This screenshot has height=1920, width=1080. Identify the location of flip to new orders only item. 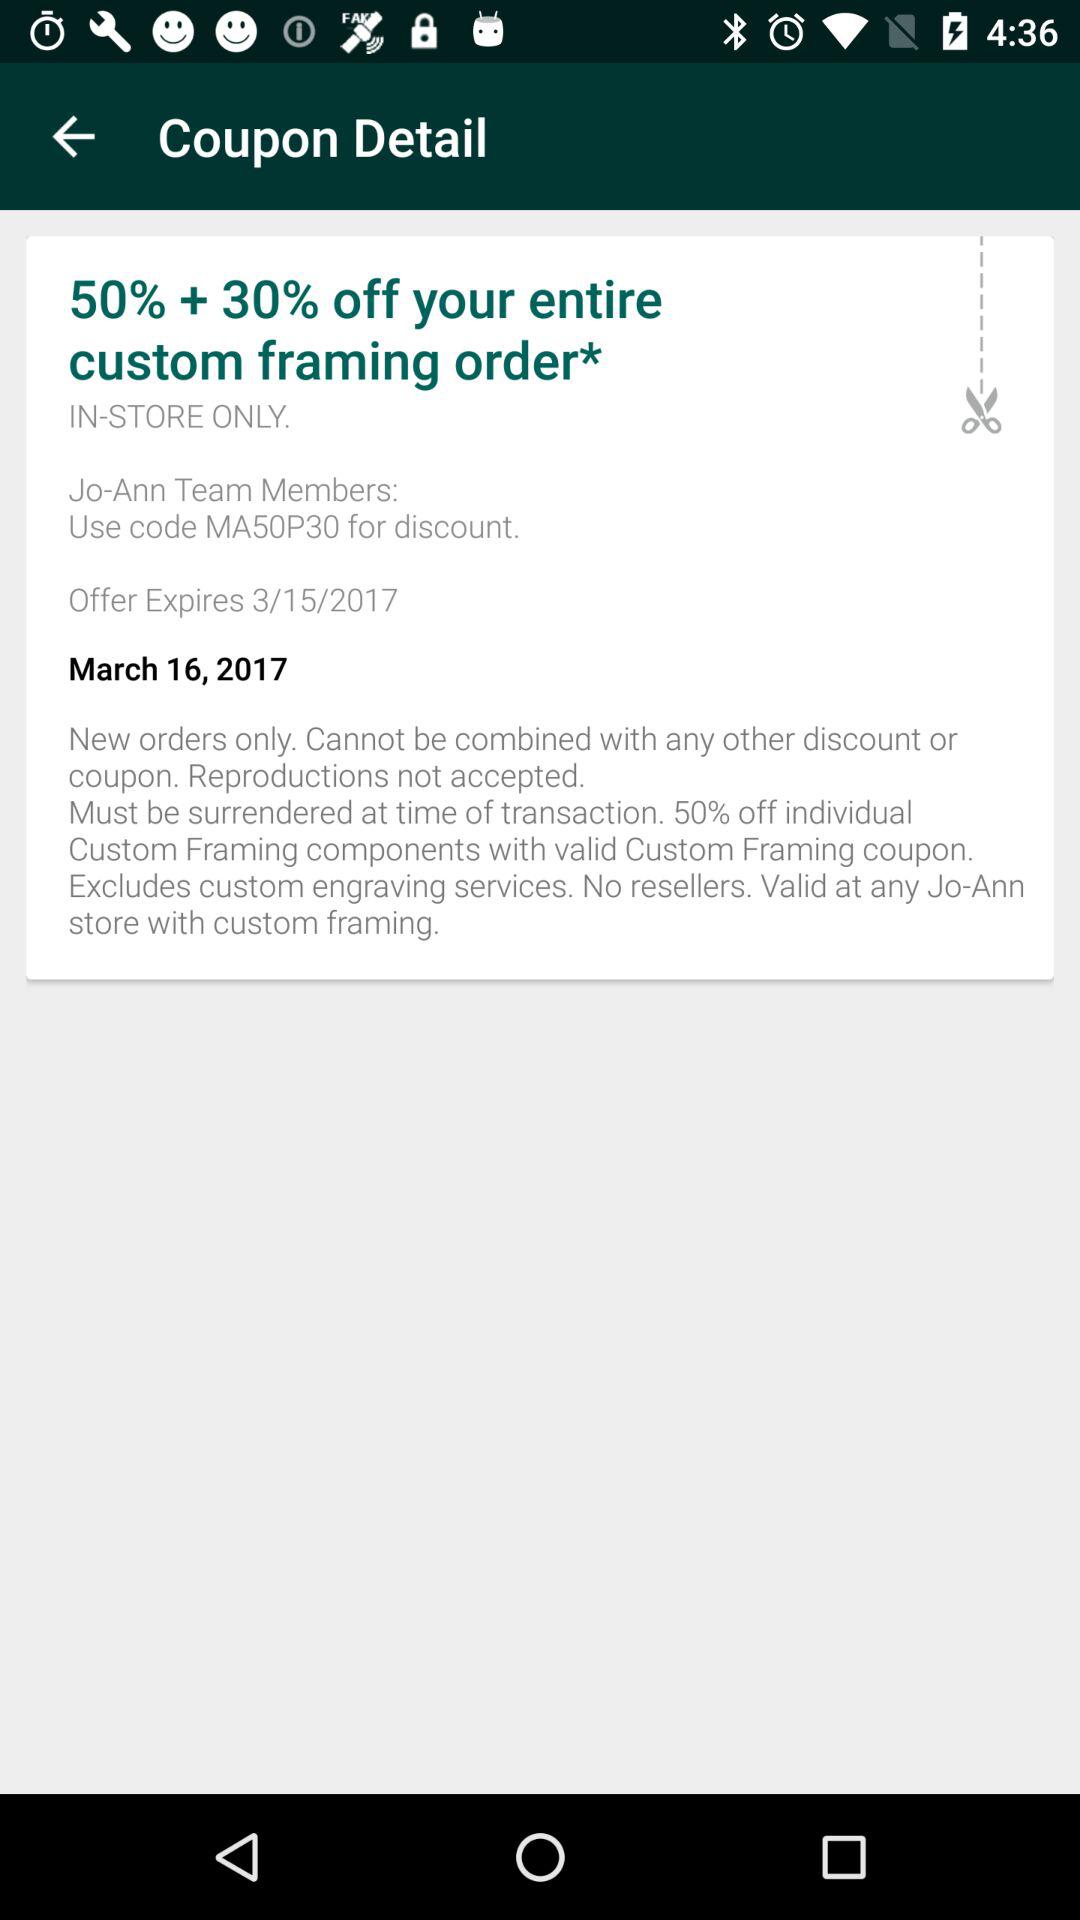
(540, 840).